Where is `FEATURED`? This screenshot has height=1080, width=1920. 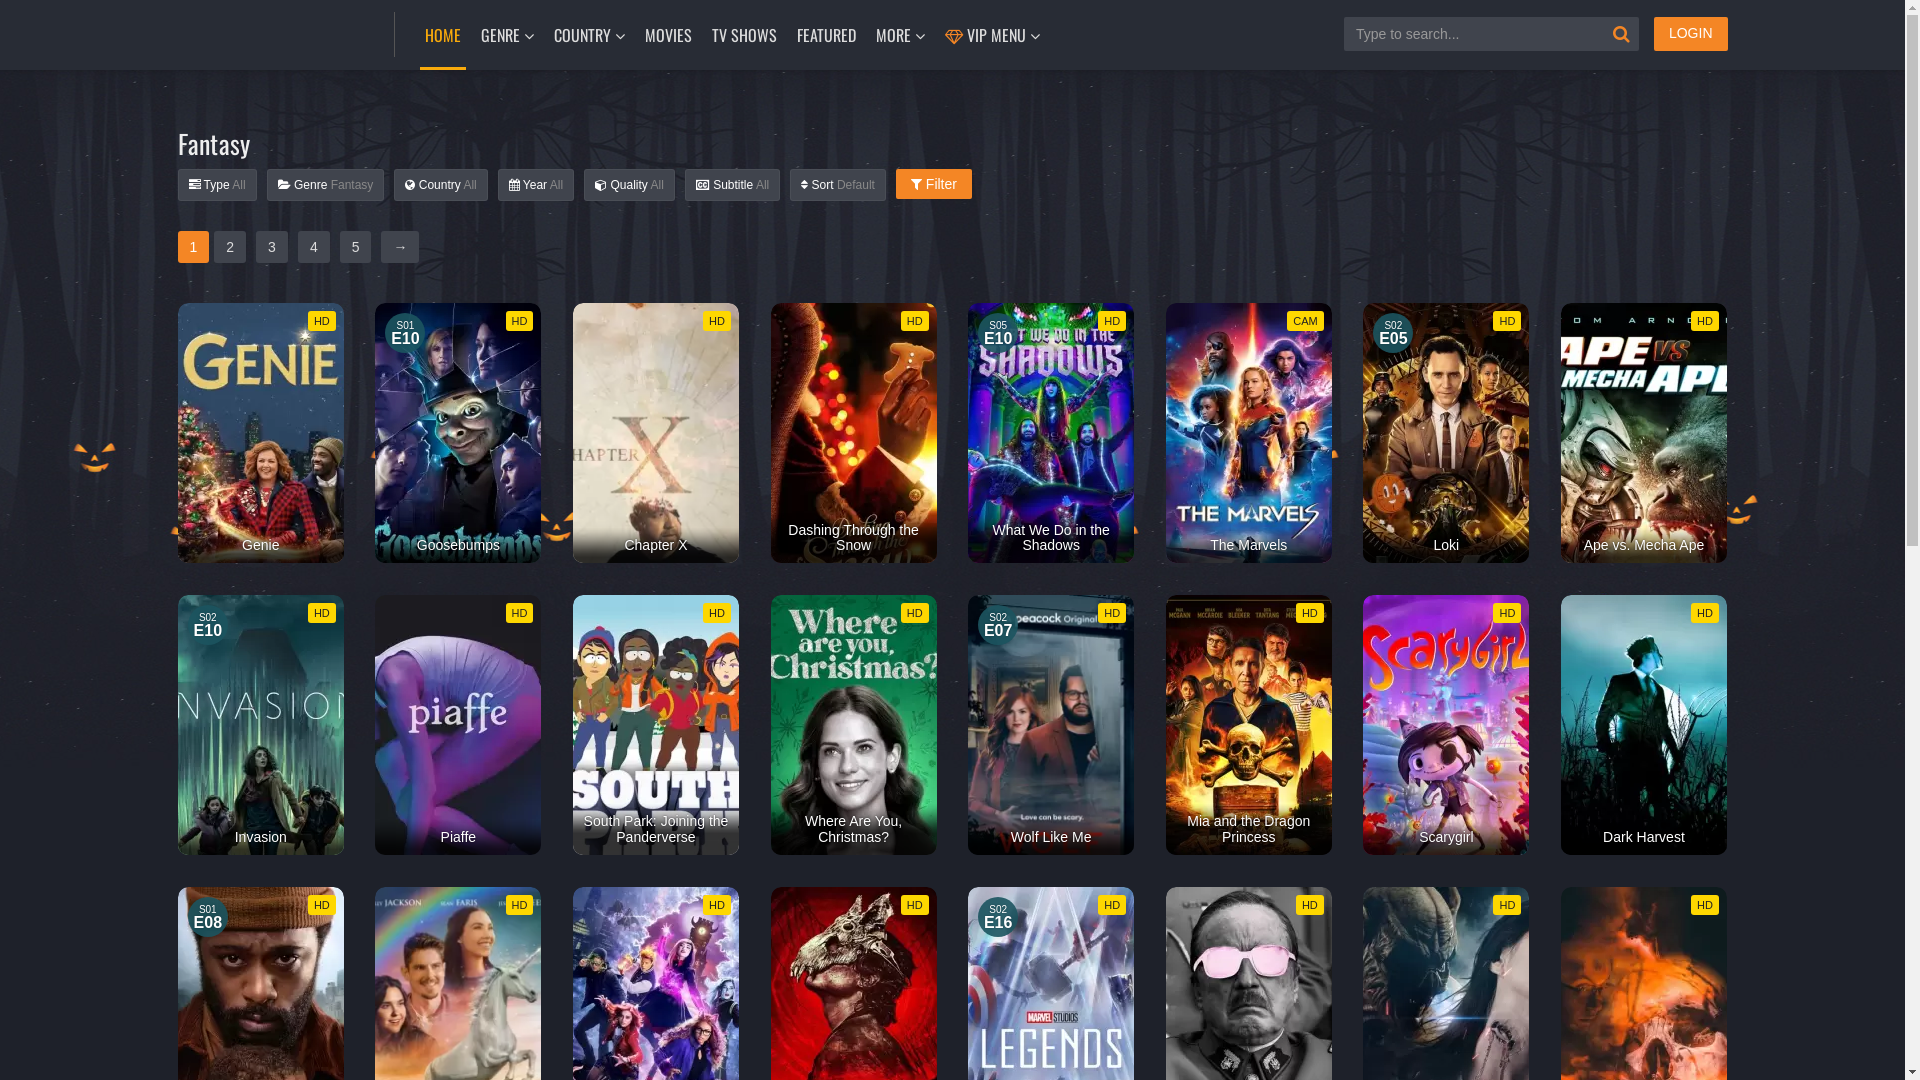 FEATURED is located at coordinates (826, 35).